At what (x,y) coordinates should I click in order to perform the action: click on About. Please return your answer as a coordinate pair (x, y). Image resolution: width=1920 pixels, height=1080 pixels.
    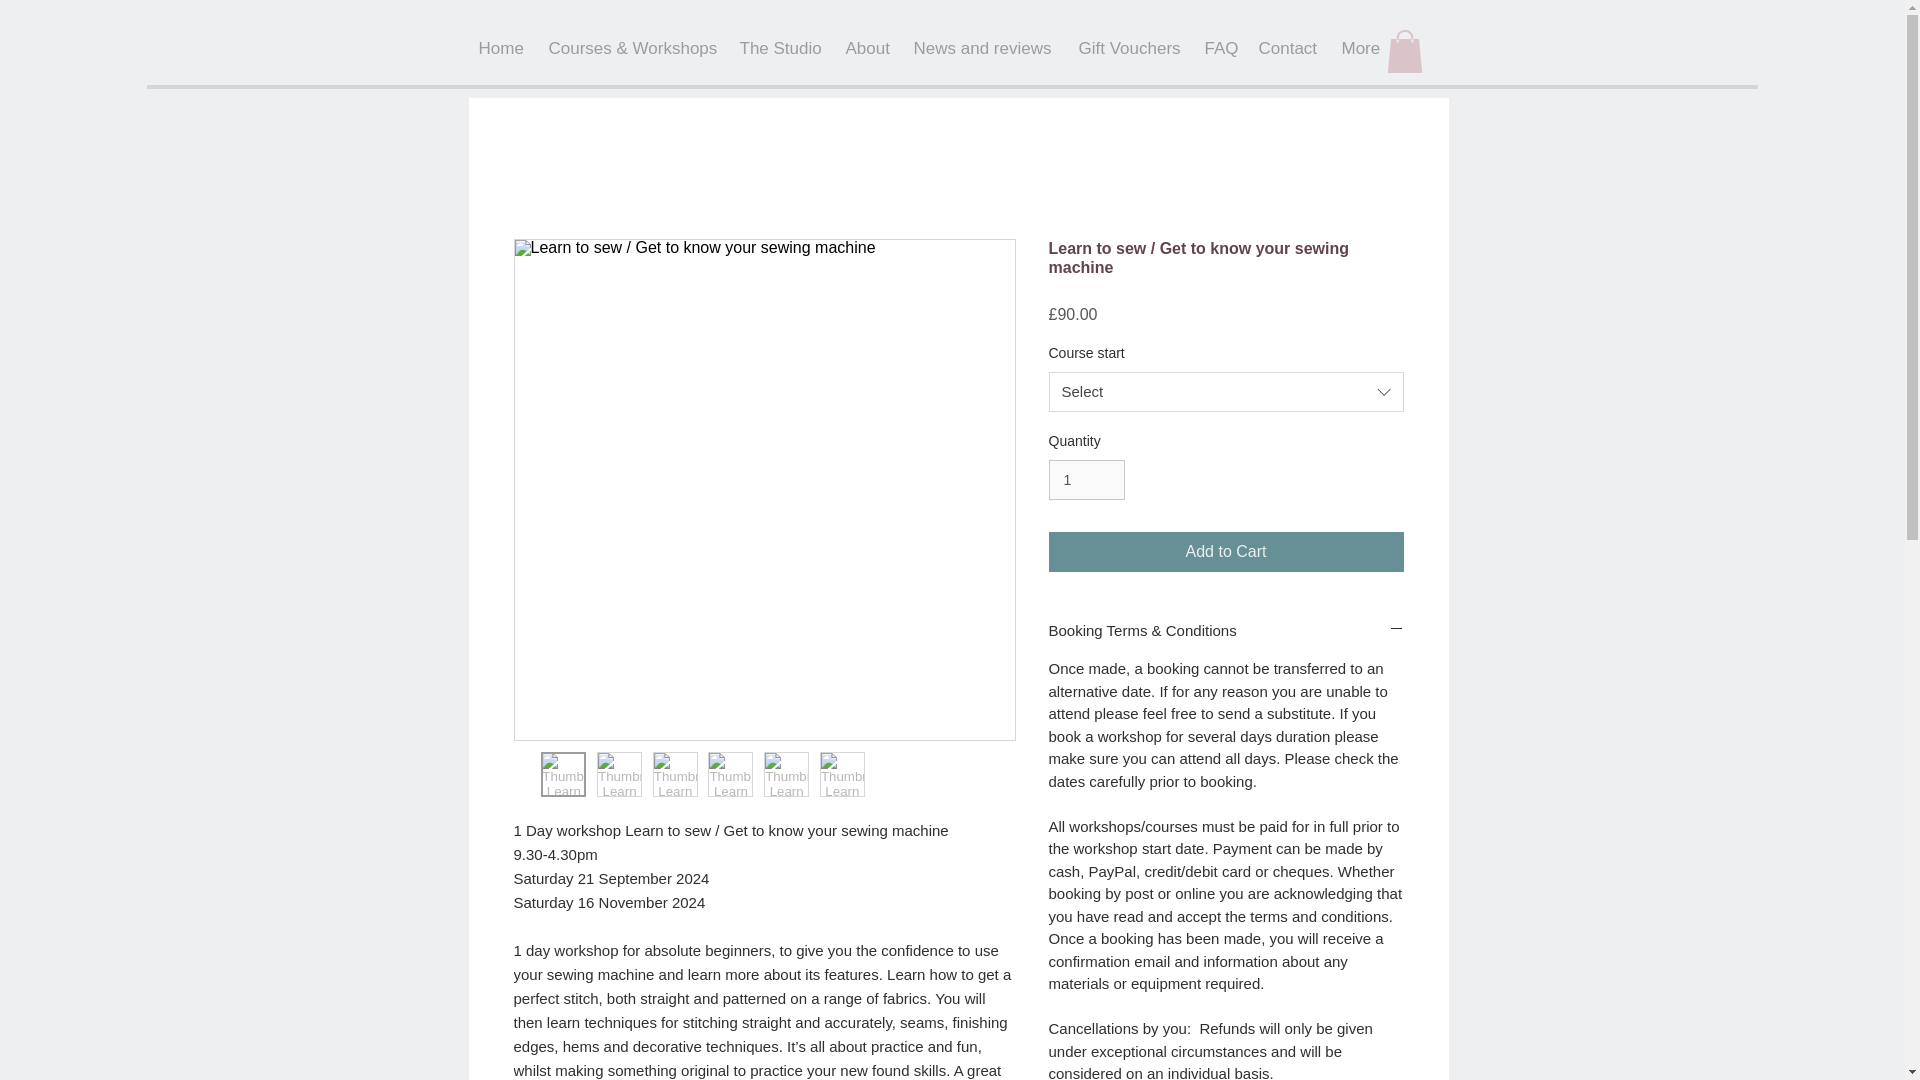
    Looking at the image, I should click on (870, 48).